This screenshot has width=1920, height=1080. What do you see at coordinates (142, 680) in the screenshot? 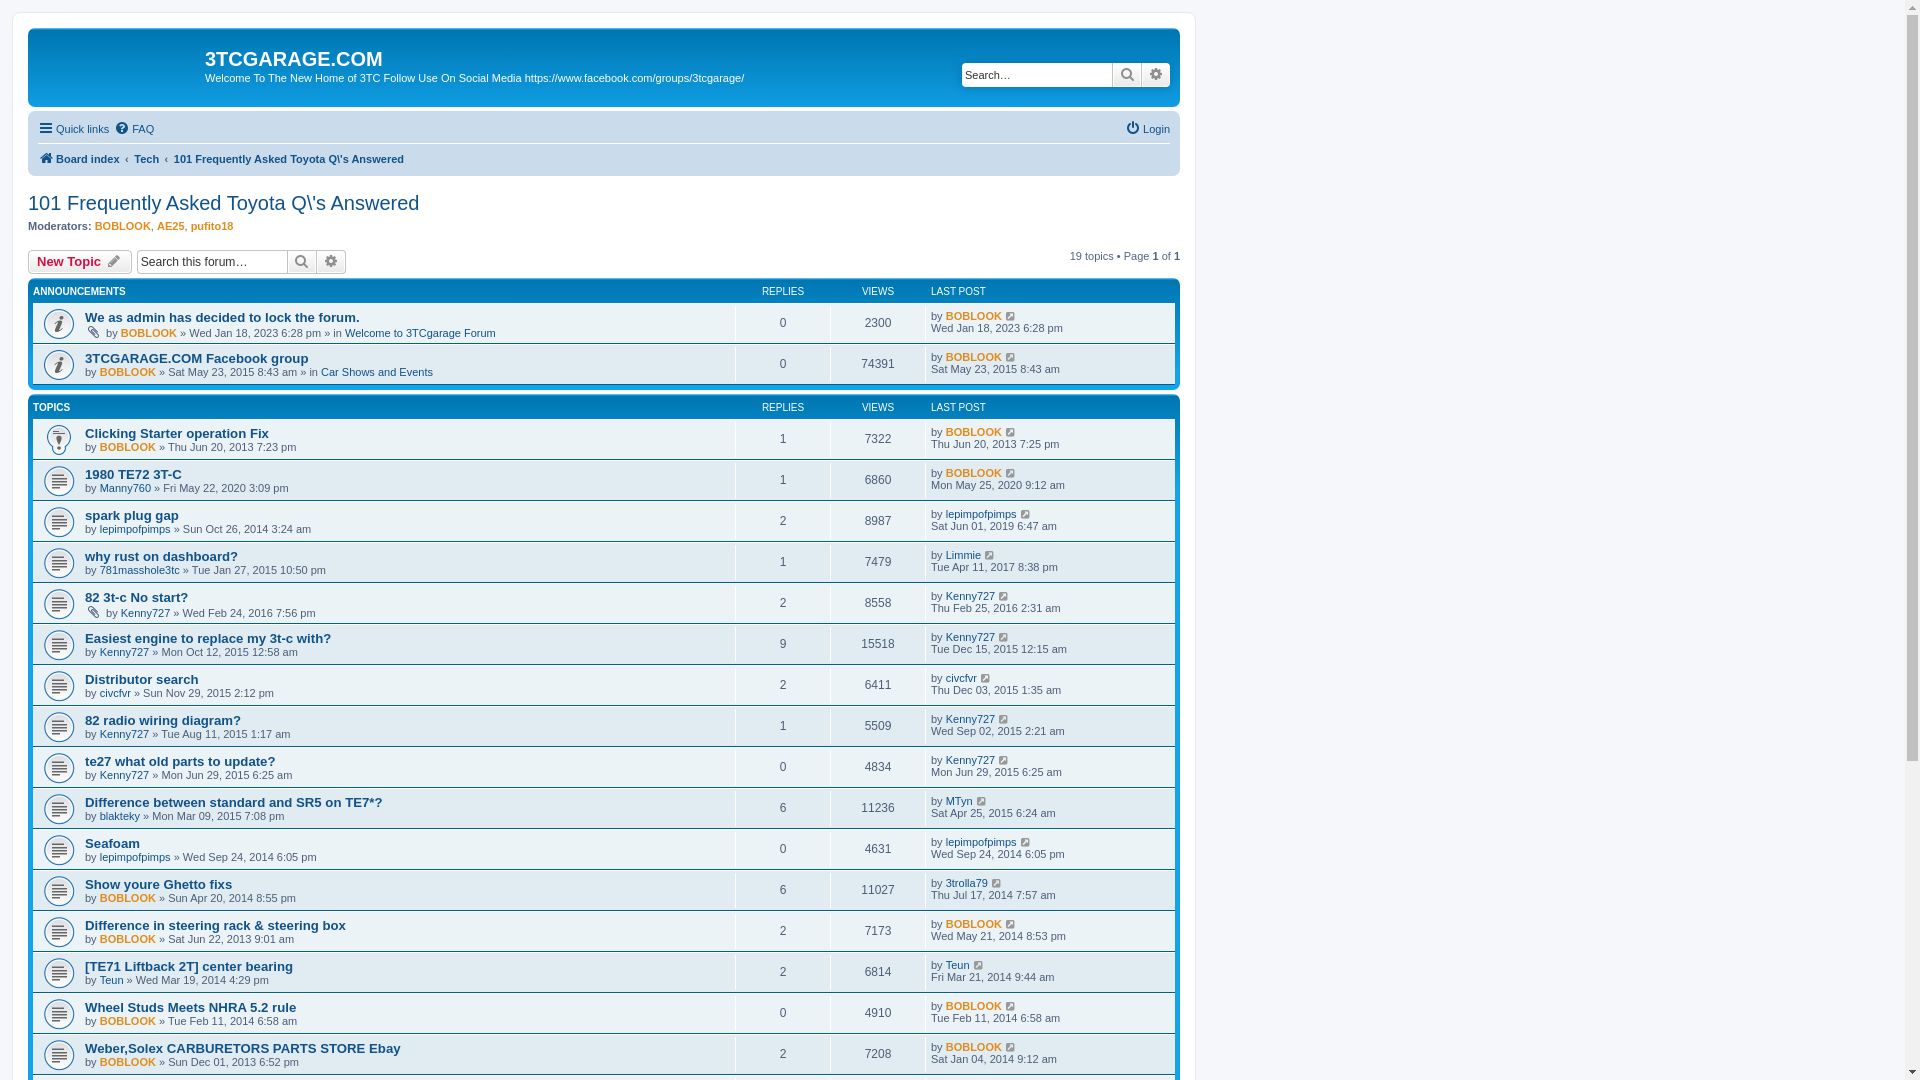
I see `Distributor search` at bounding box center [142, 680].